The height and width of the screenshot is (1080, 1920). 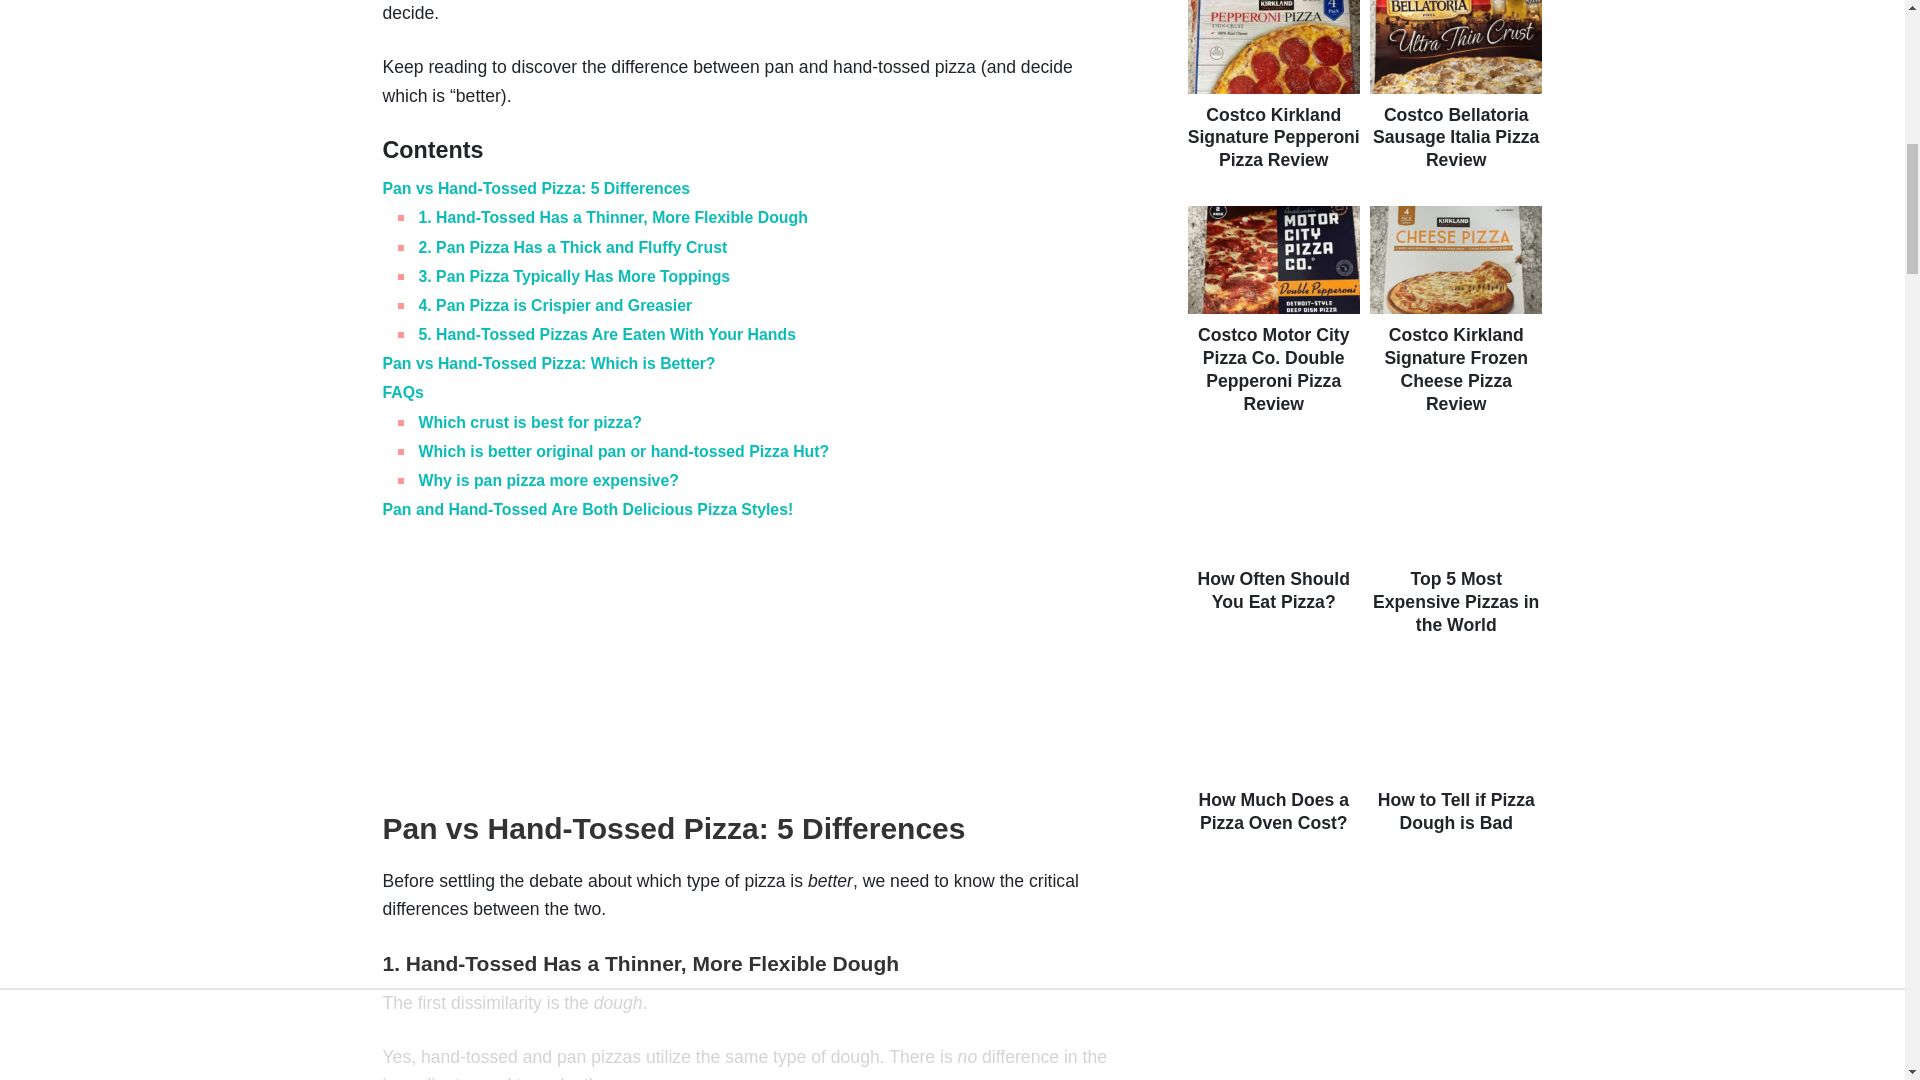 What do you see at coordinates (548, 480) in the screenshot?
I see `Why is pan pizza more expensive?` at bounding box center [548, 480].